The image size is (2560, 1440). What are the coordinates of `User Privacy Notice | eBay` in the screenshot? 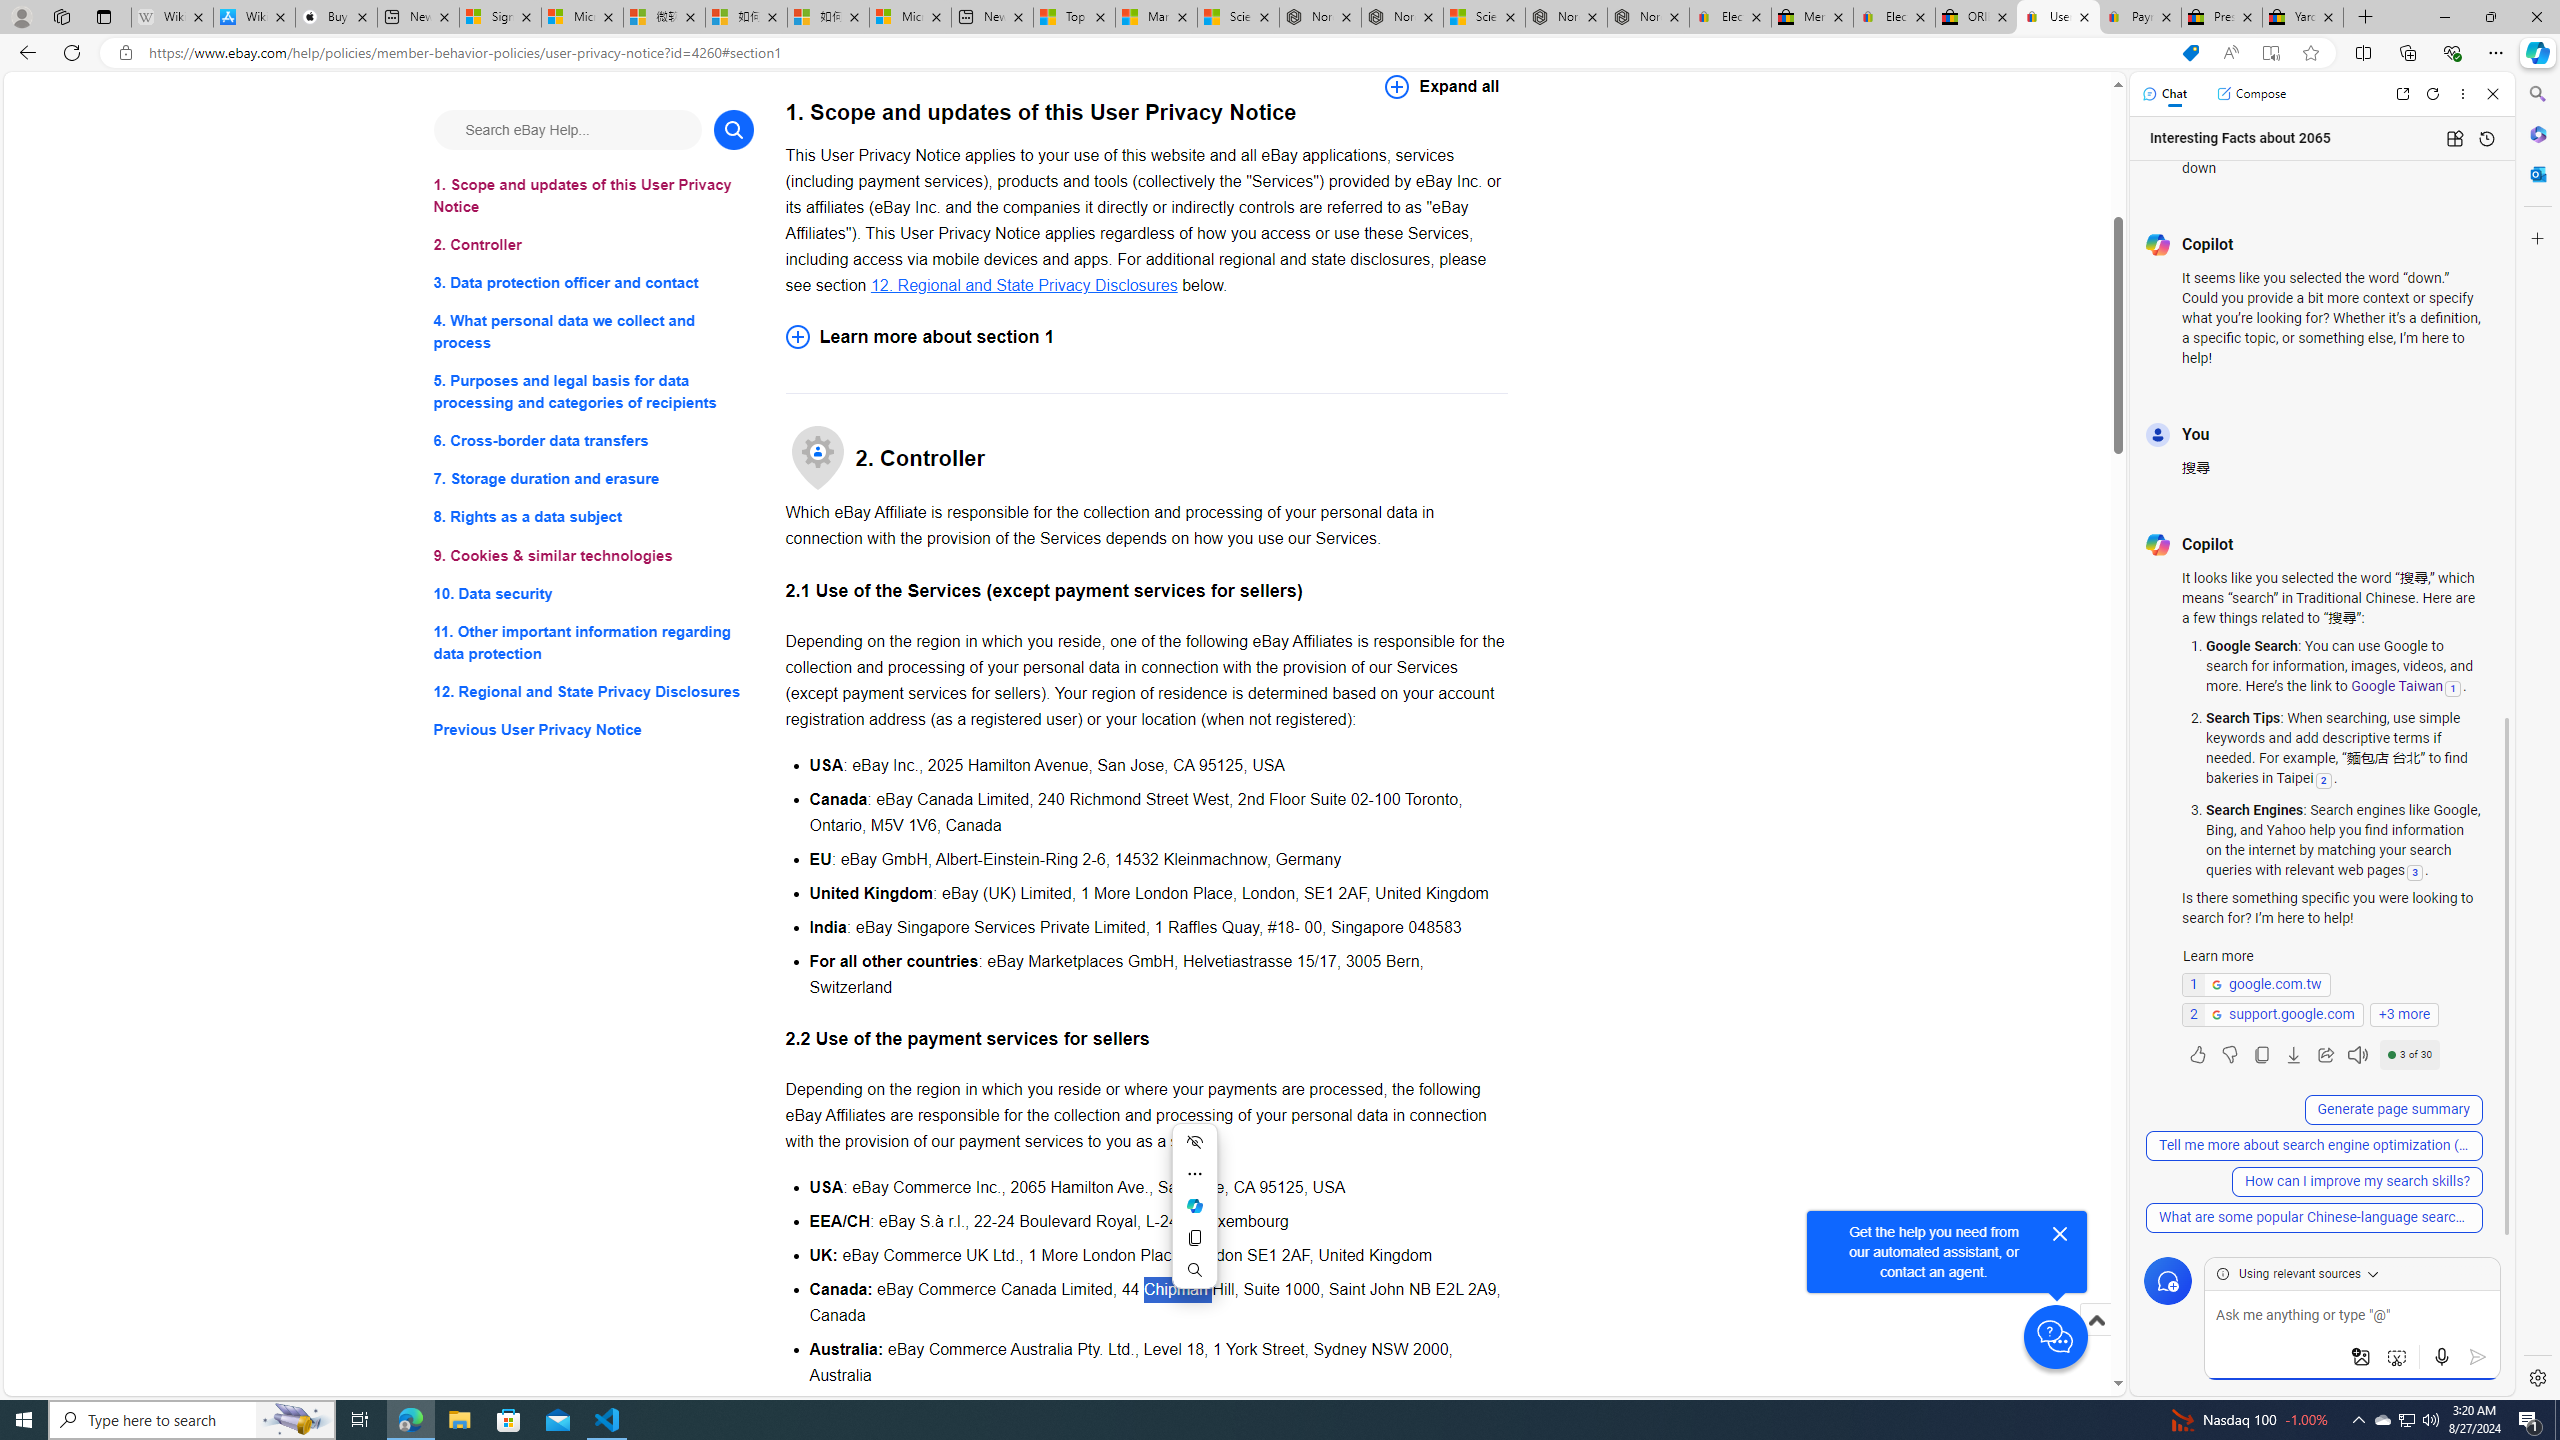 It's located at (2058, 17).